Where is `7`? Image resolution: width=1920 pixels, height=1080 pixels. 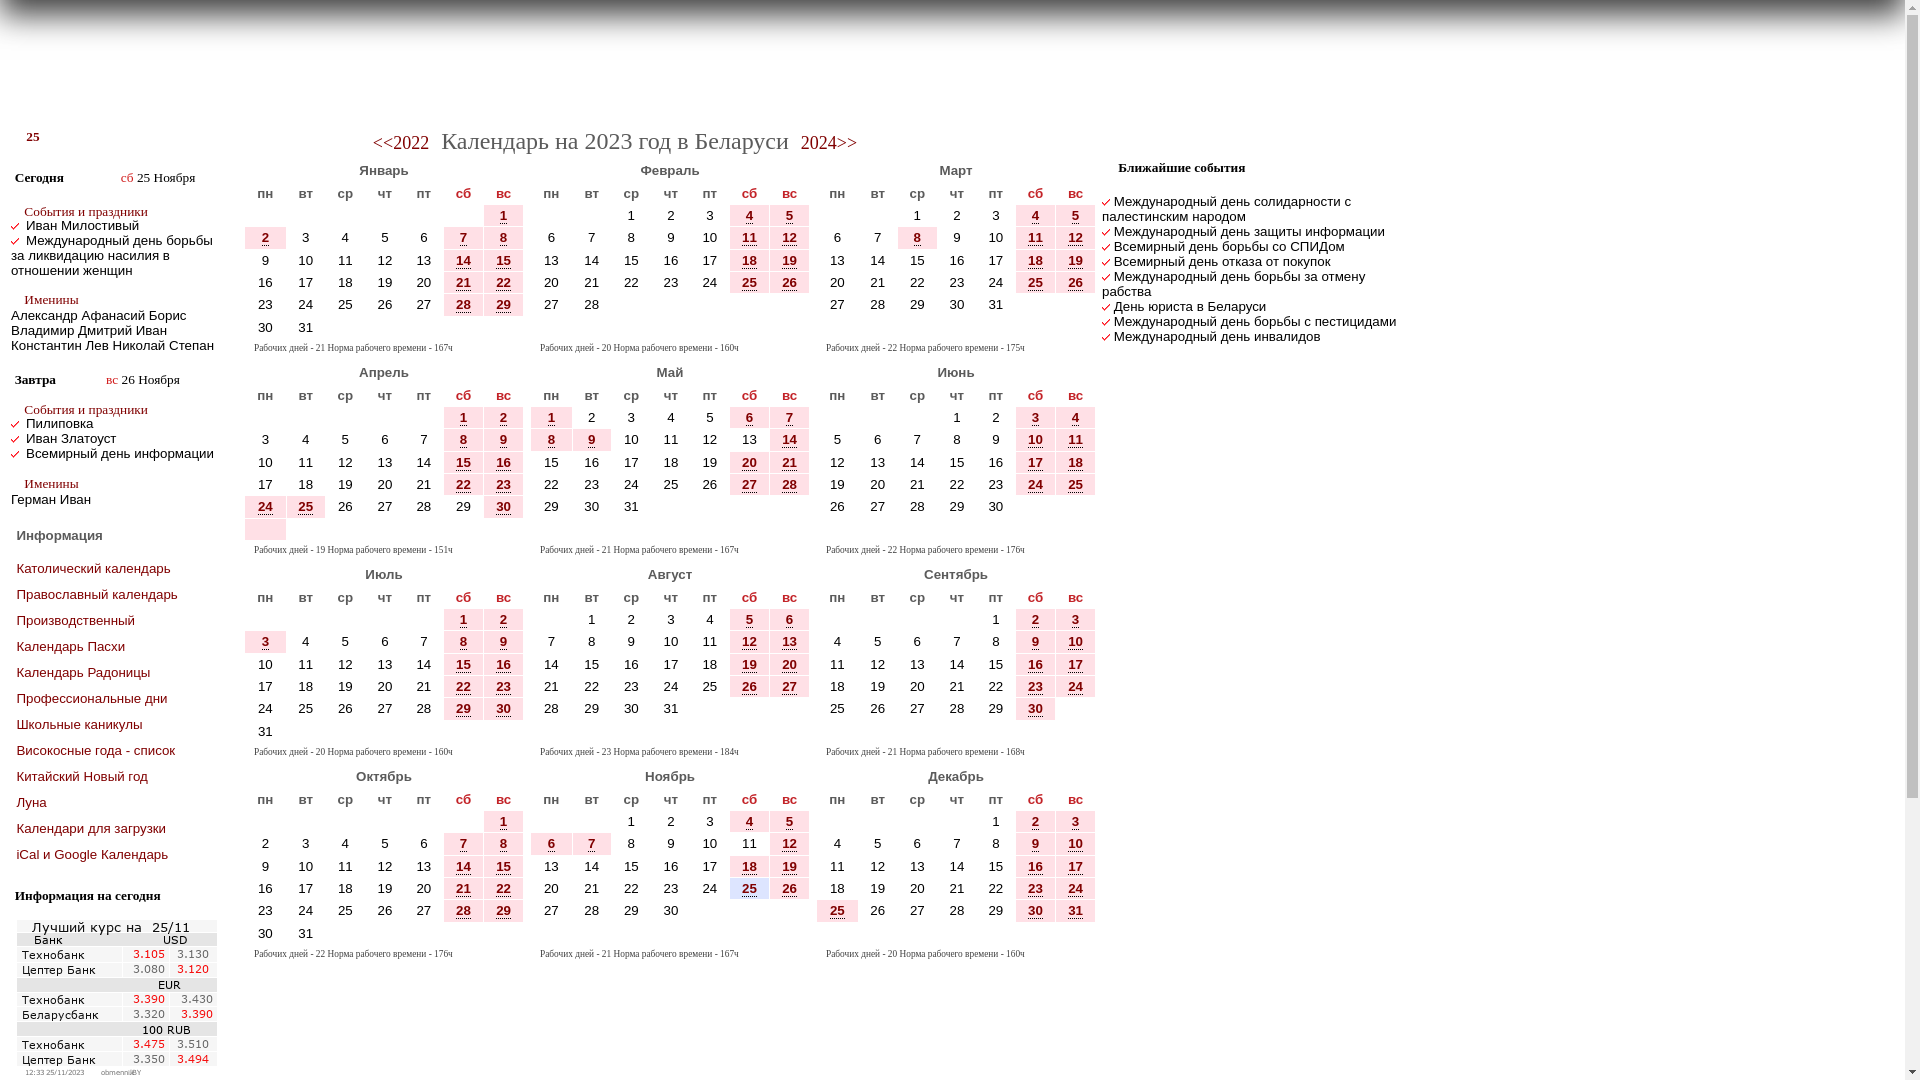 7 is located at coordinates (956, 642).